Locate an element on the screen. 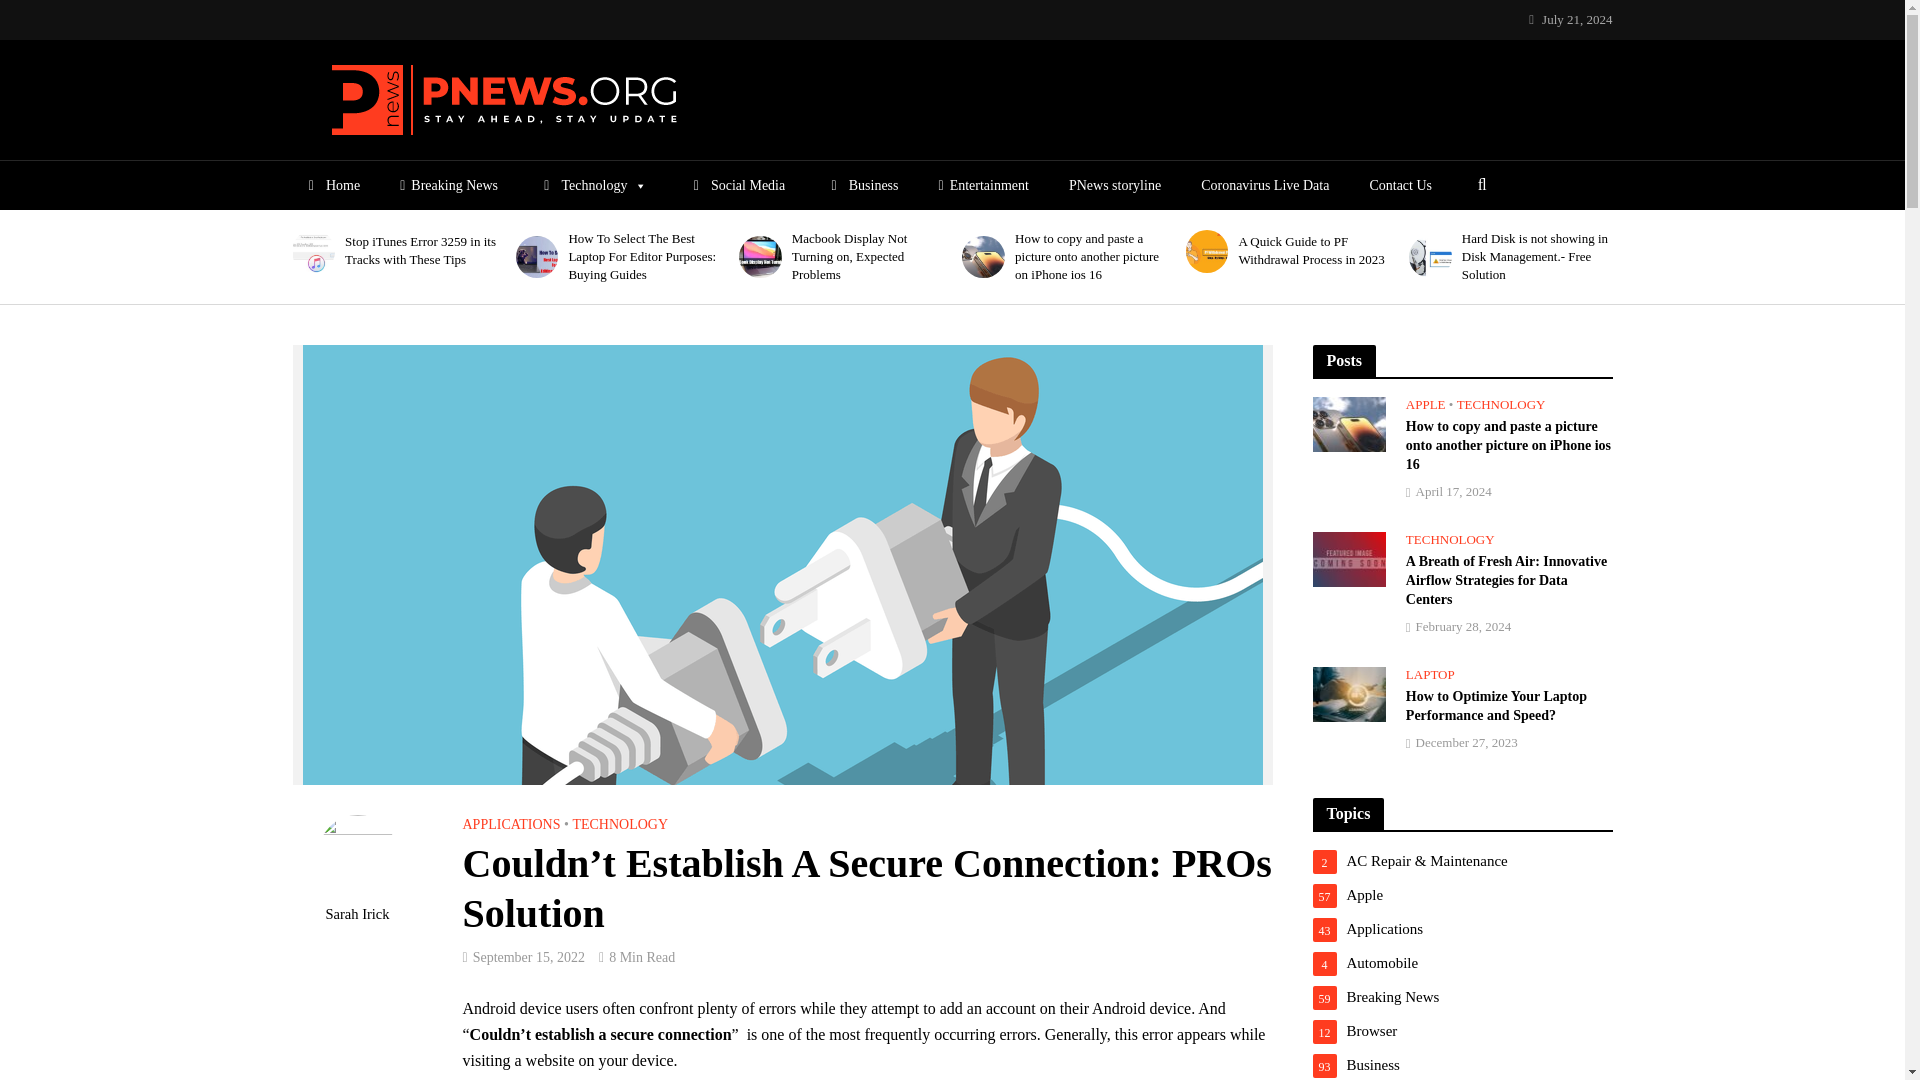  Business is located at coordinates (861, 186).